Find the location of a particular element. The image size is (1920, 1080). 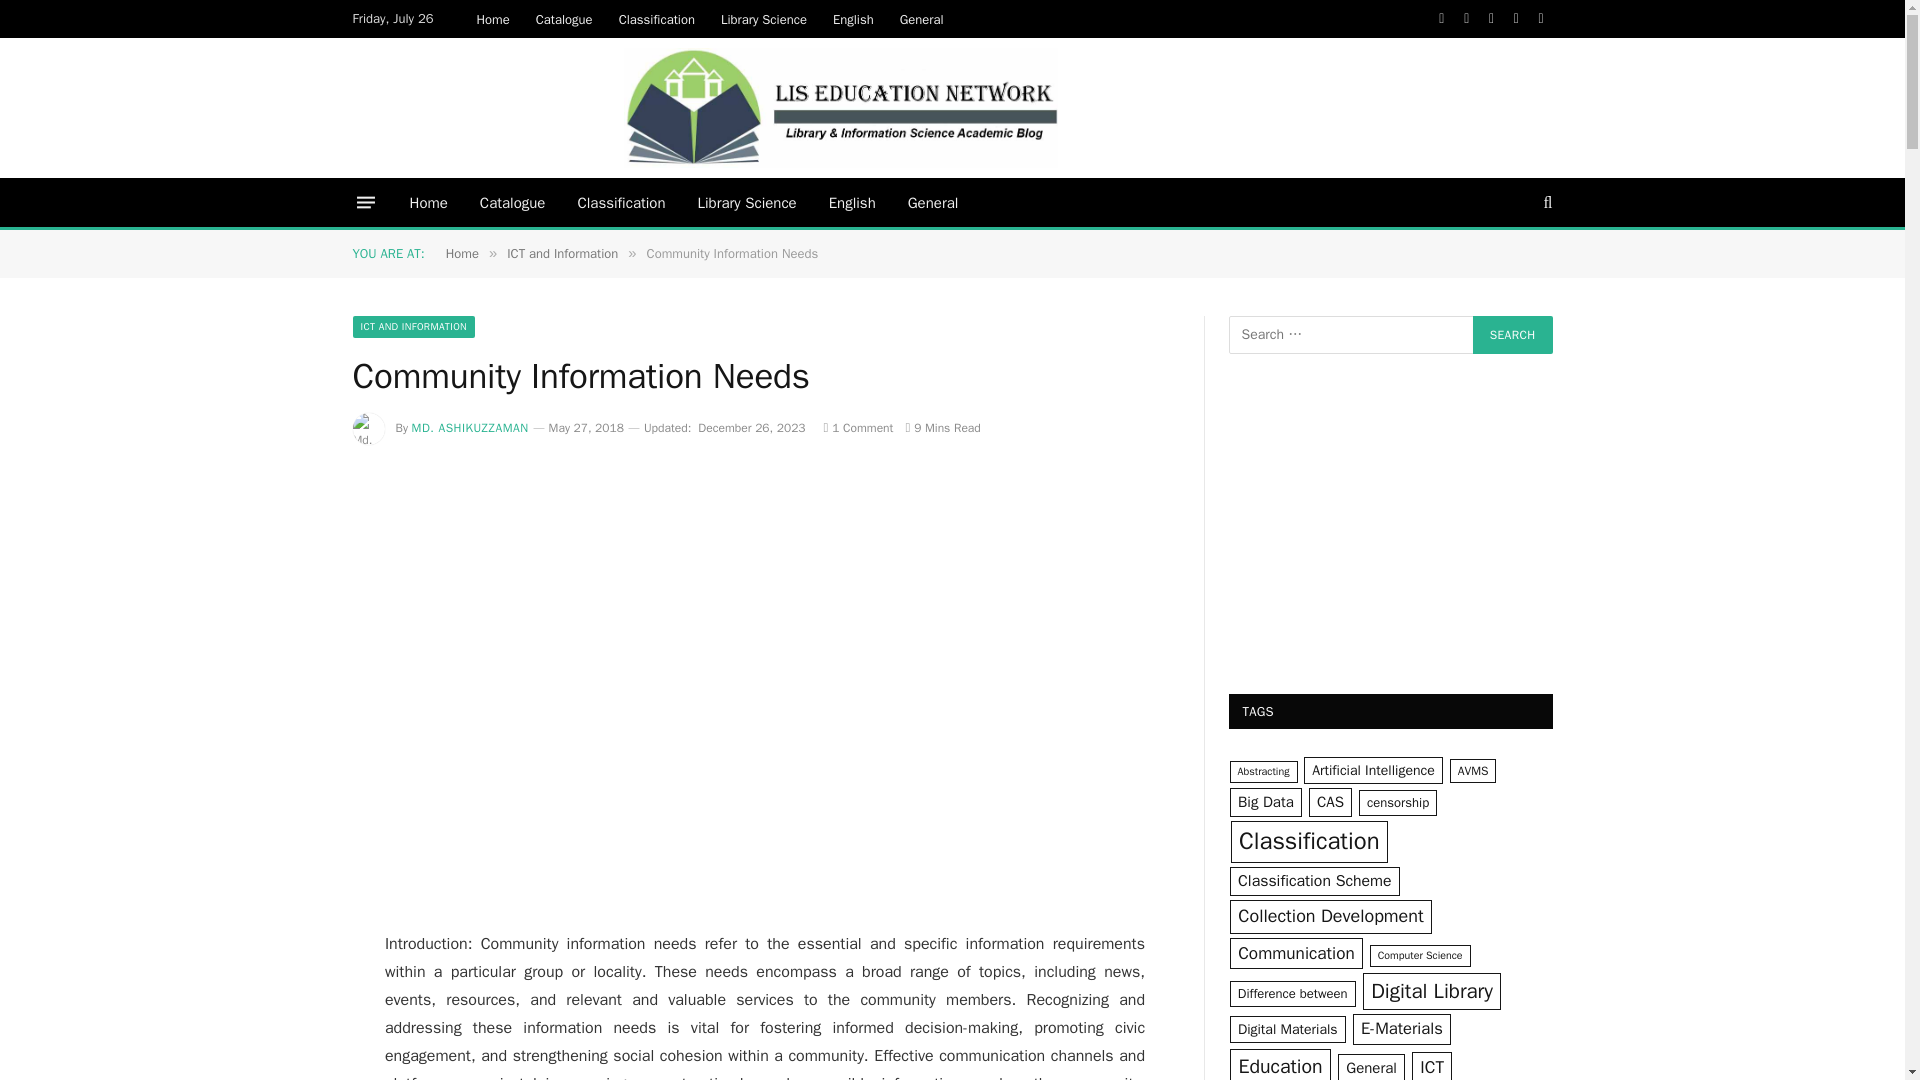

Catalogue is located at coordinates (513, 202).